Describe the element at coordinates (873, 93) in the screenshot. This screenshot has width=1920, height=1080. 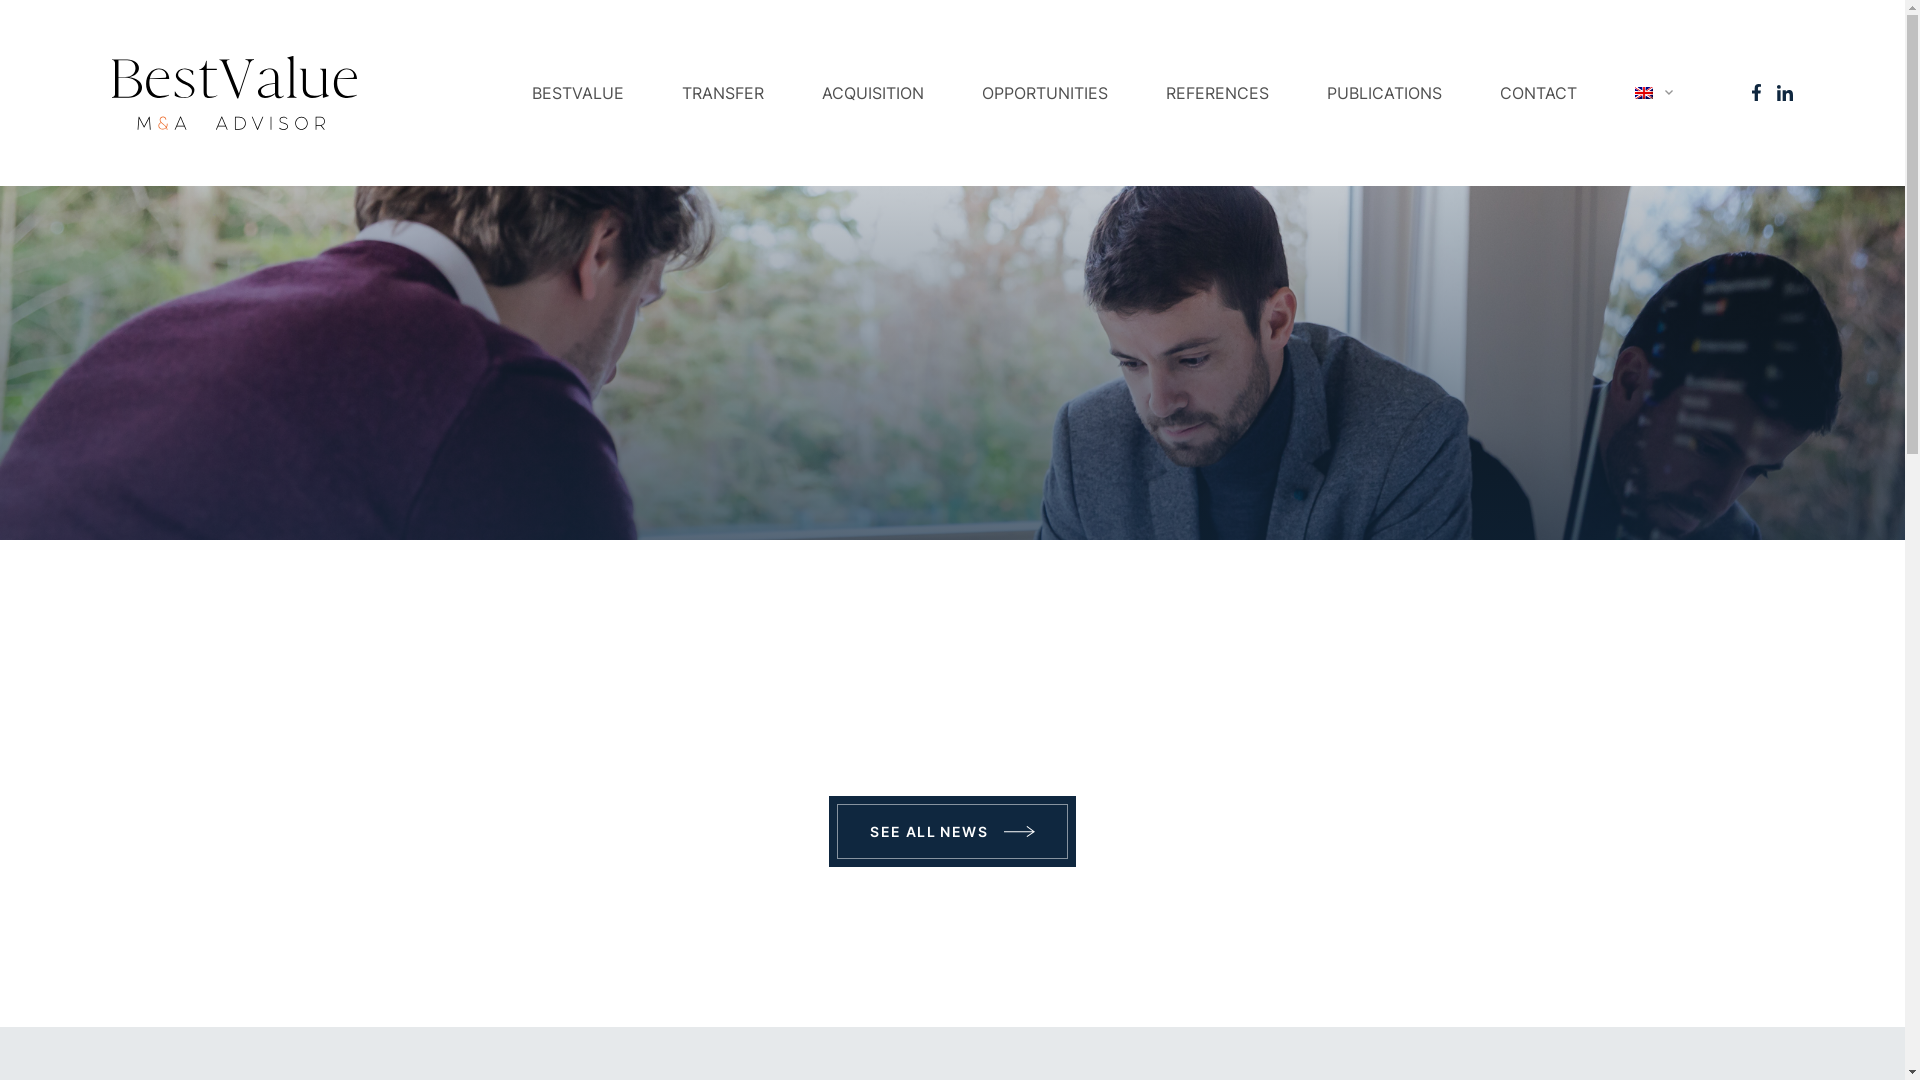
I see `ACQUISITION` at that location.